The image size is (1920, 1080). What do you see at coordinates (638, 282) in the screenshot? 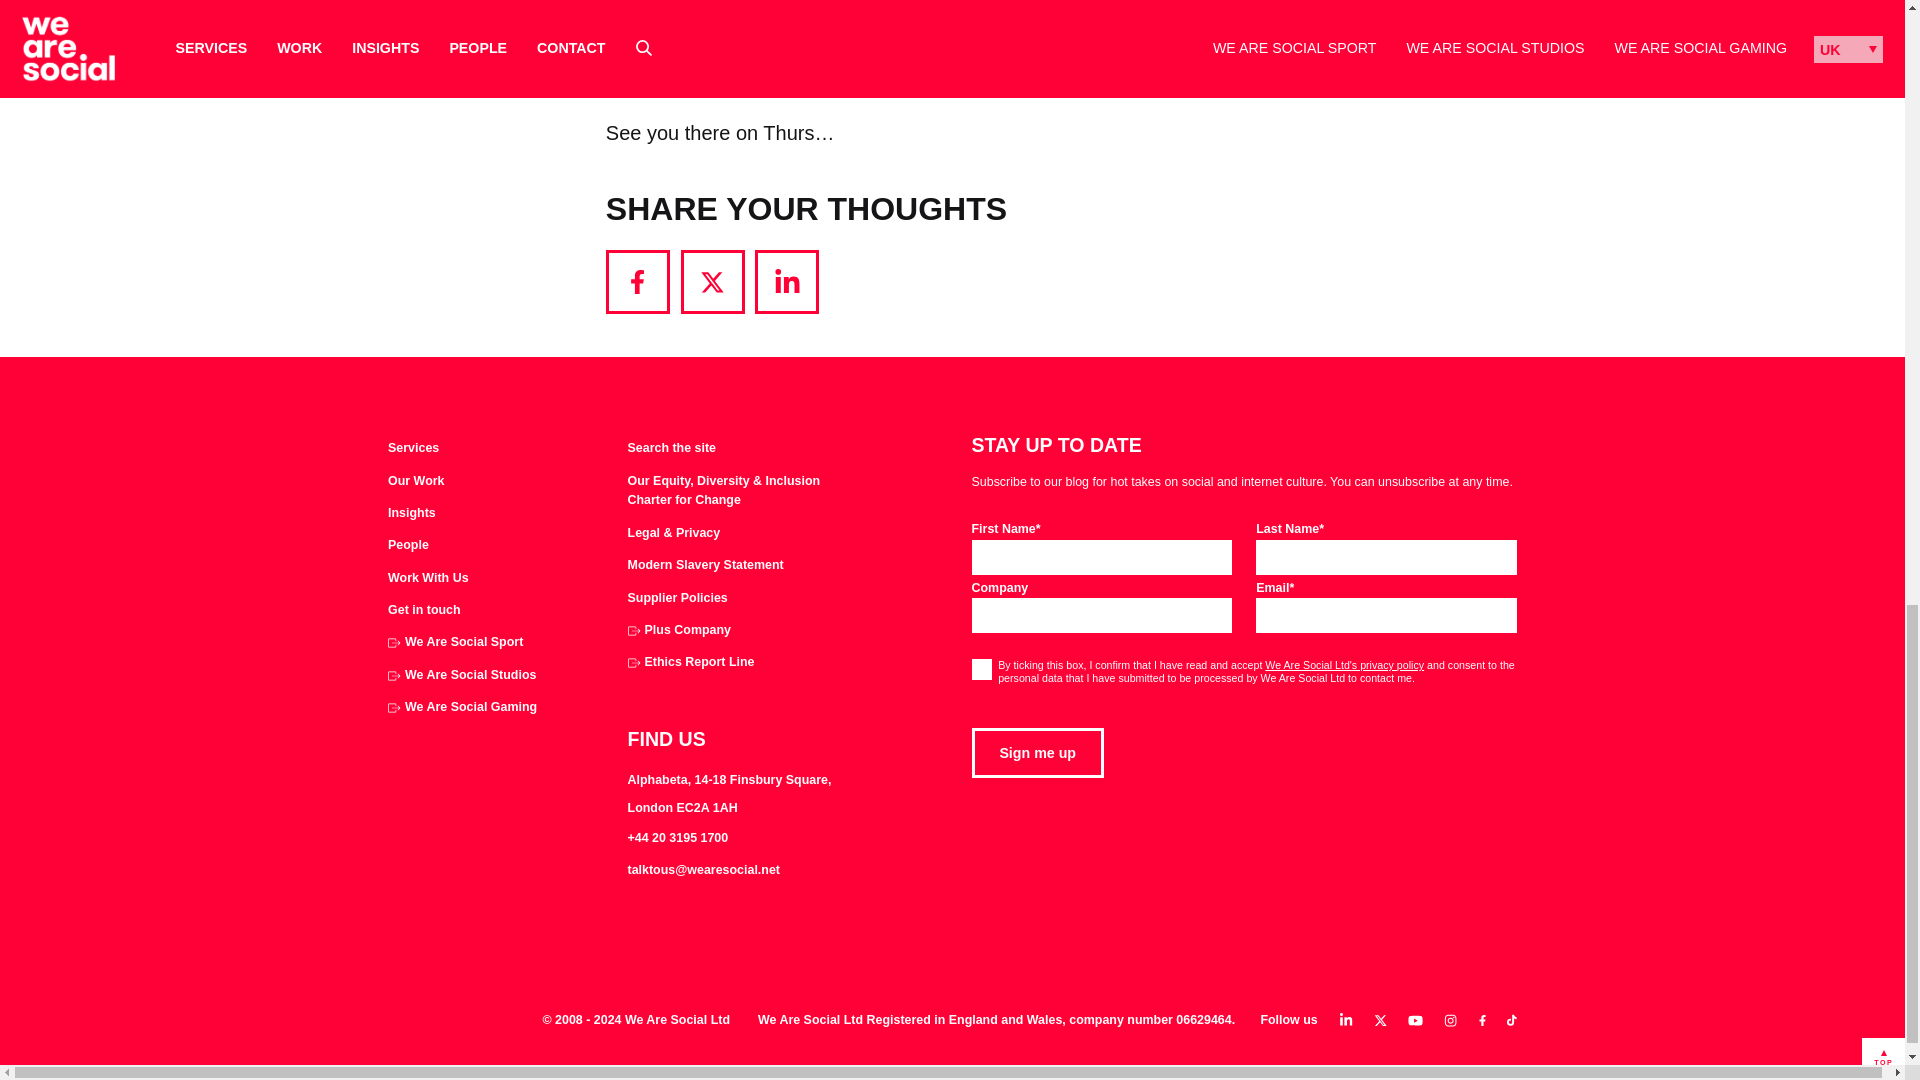
I see `Share via Facebook` at bounding box center [638, 282].